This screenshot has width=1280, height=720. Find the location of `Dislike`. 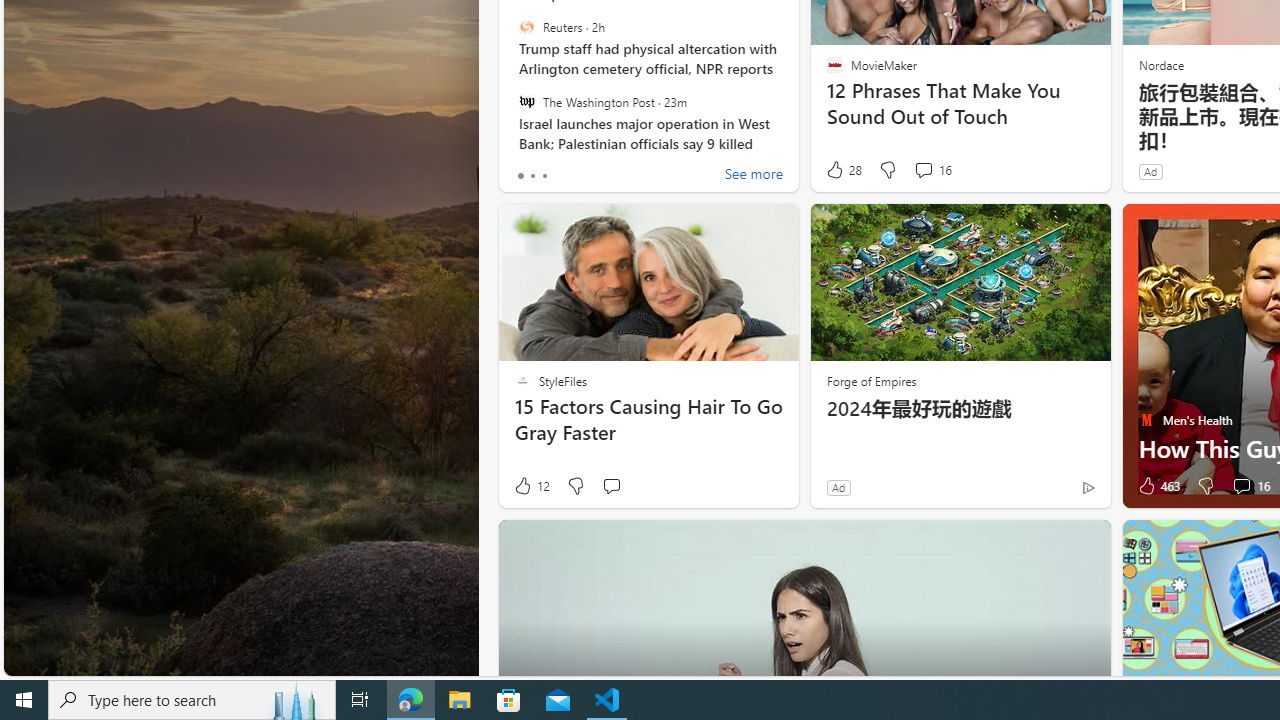

Dislike is located at coordinates (1204, 486).